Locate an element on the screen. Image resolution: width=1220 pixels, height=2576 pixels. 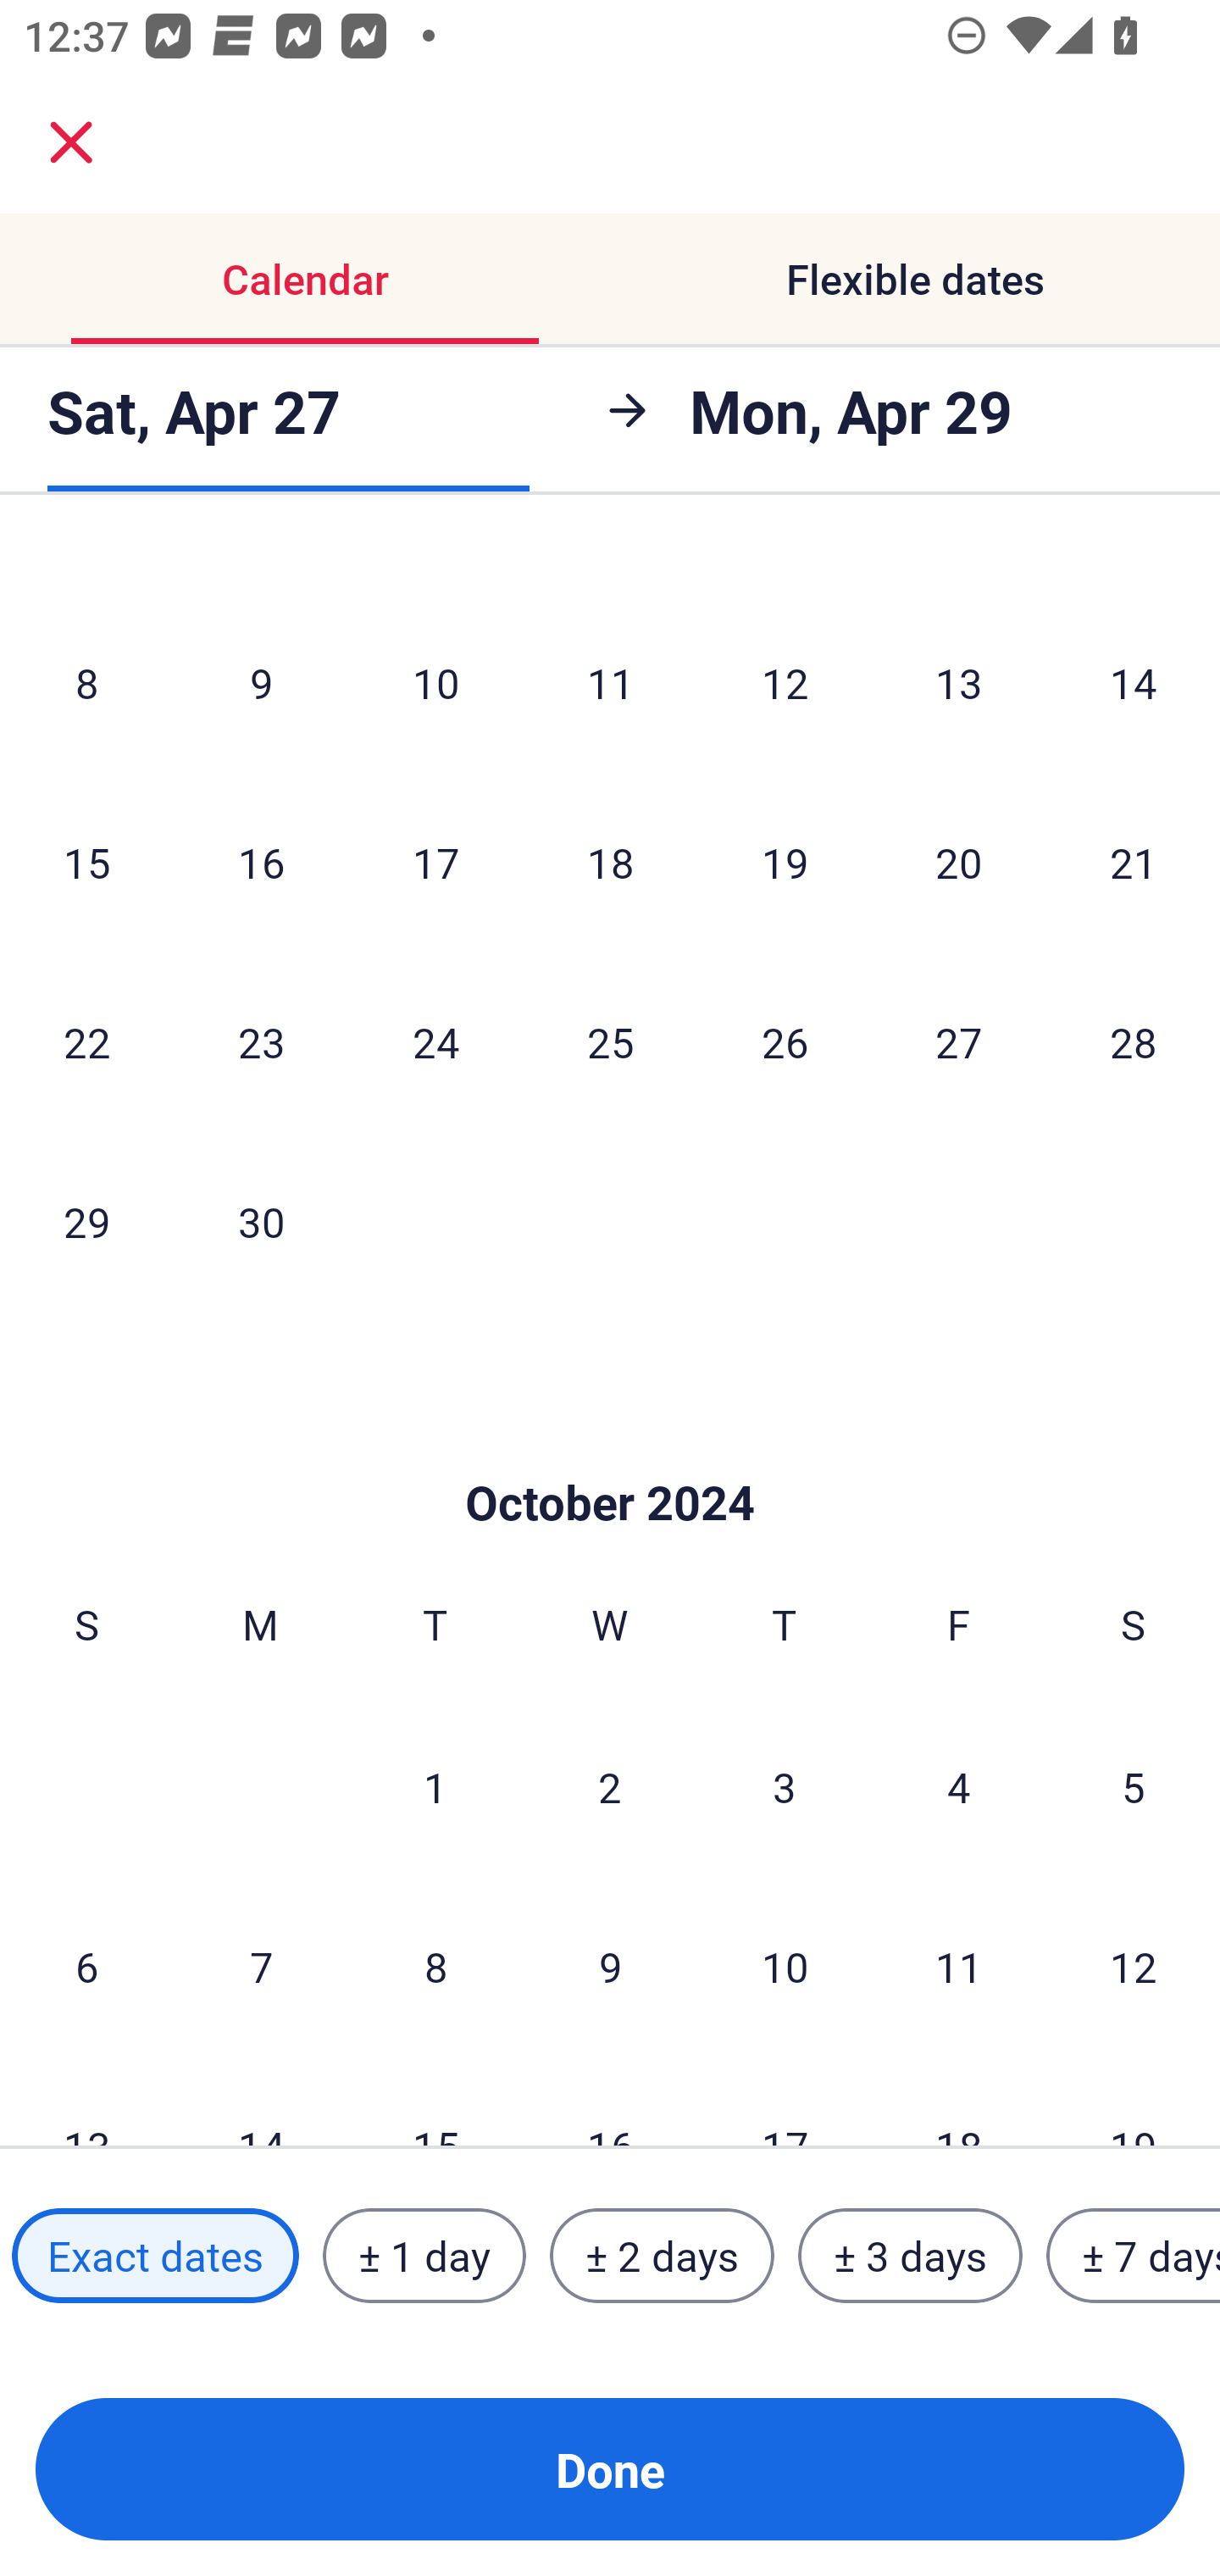
1 Tuesday, October 1, 2024 is located at coordinates (435, 1786).